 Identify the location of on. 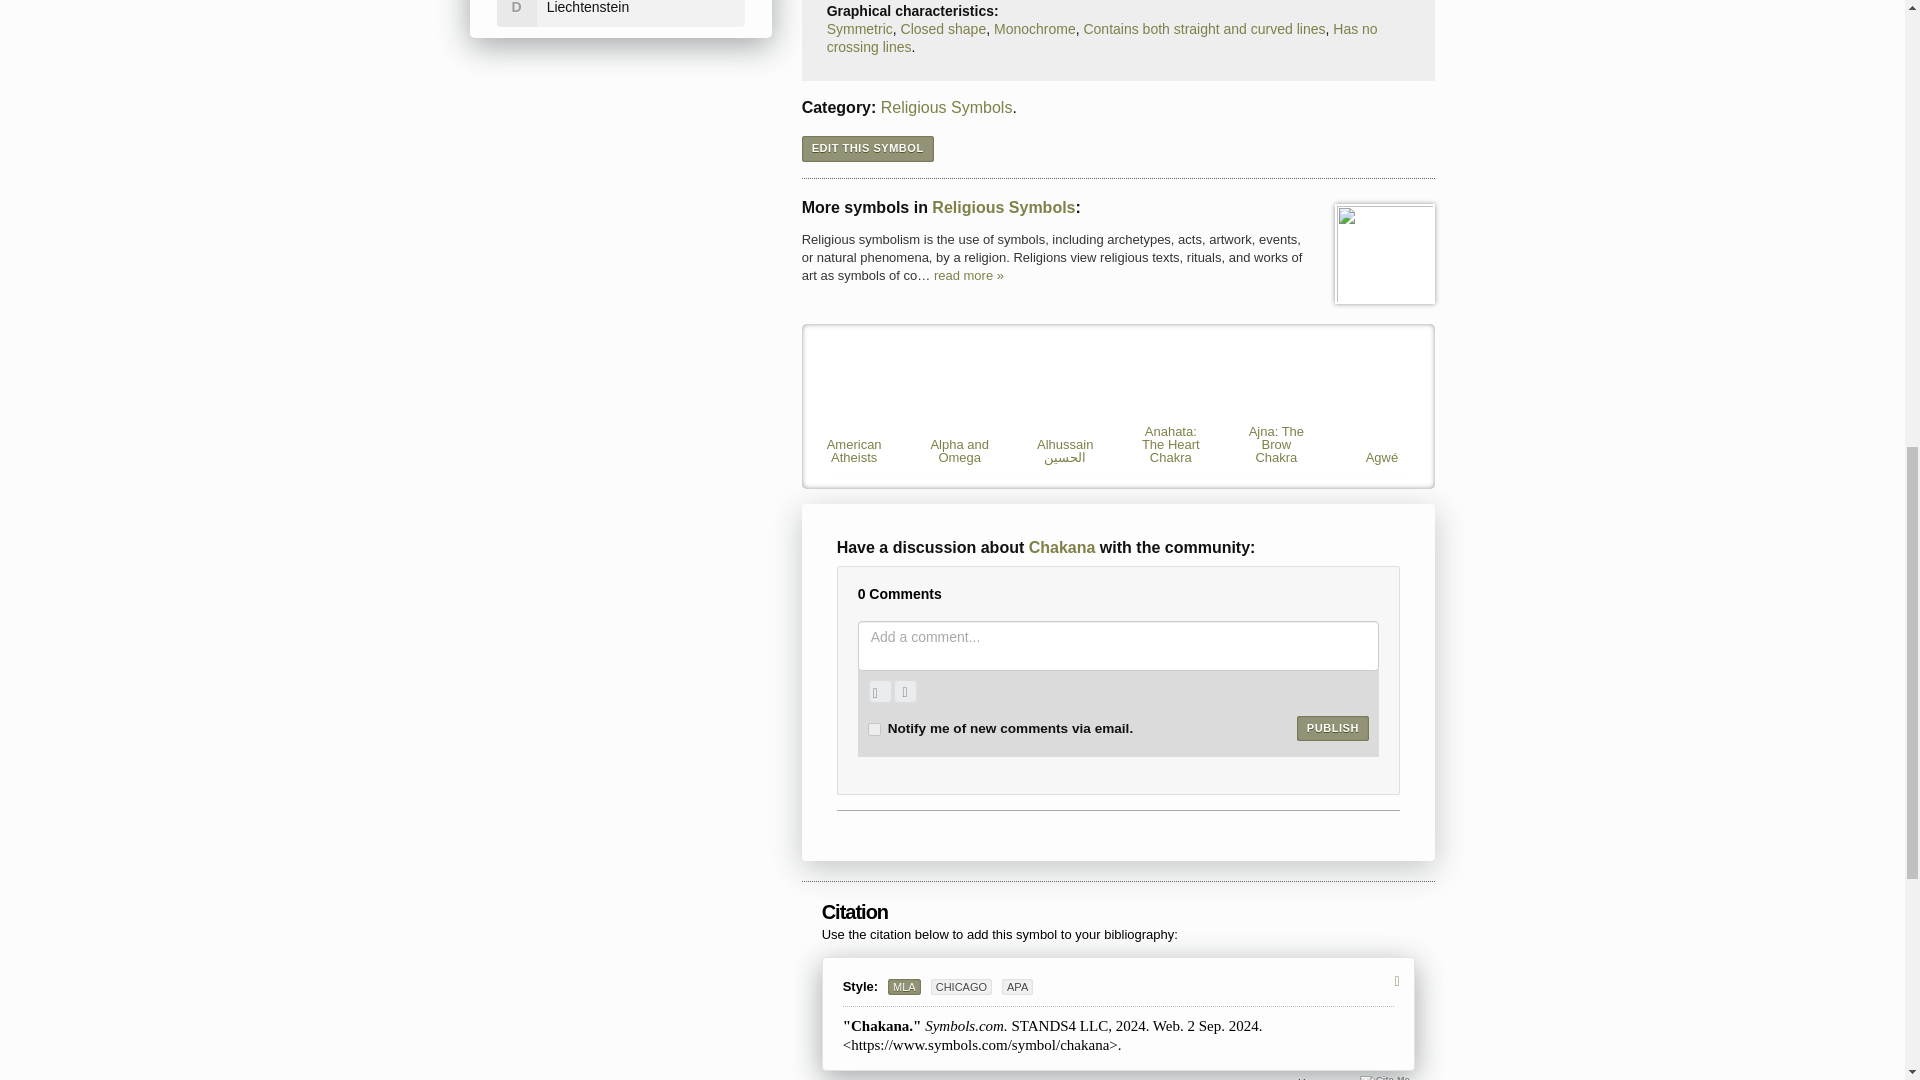
(874, 728).